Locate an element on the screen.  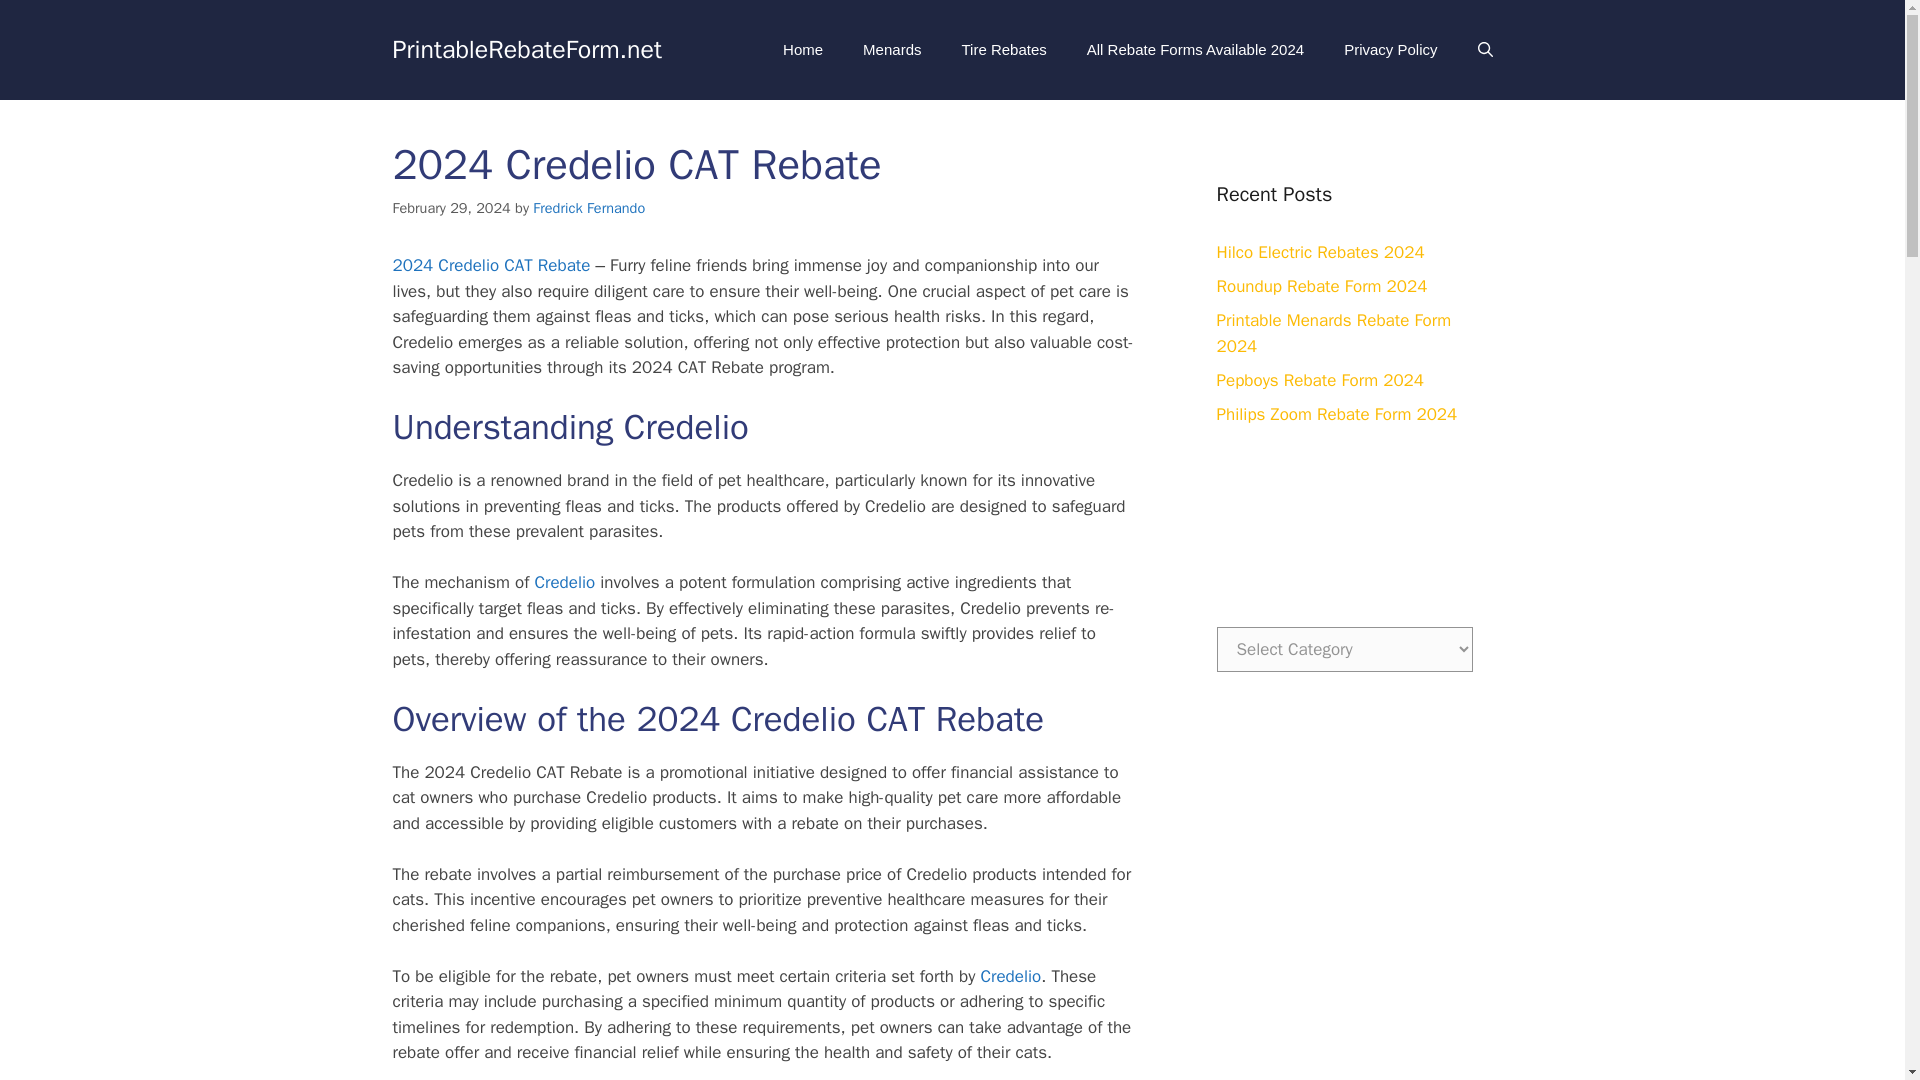
Credelio is located at coordinates (1010, 976).